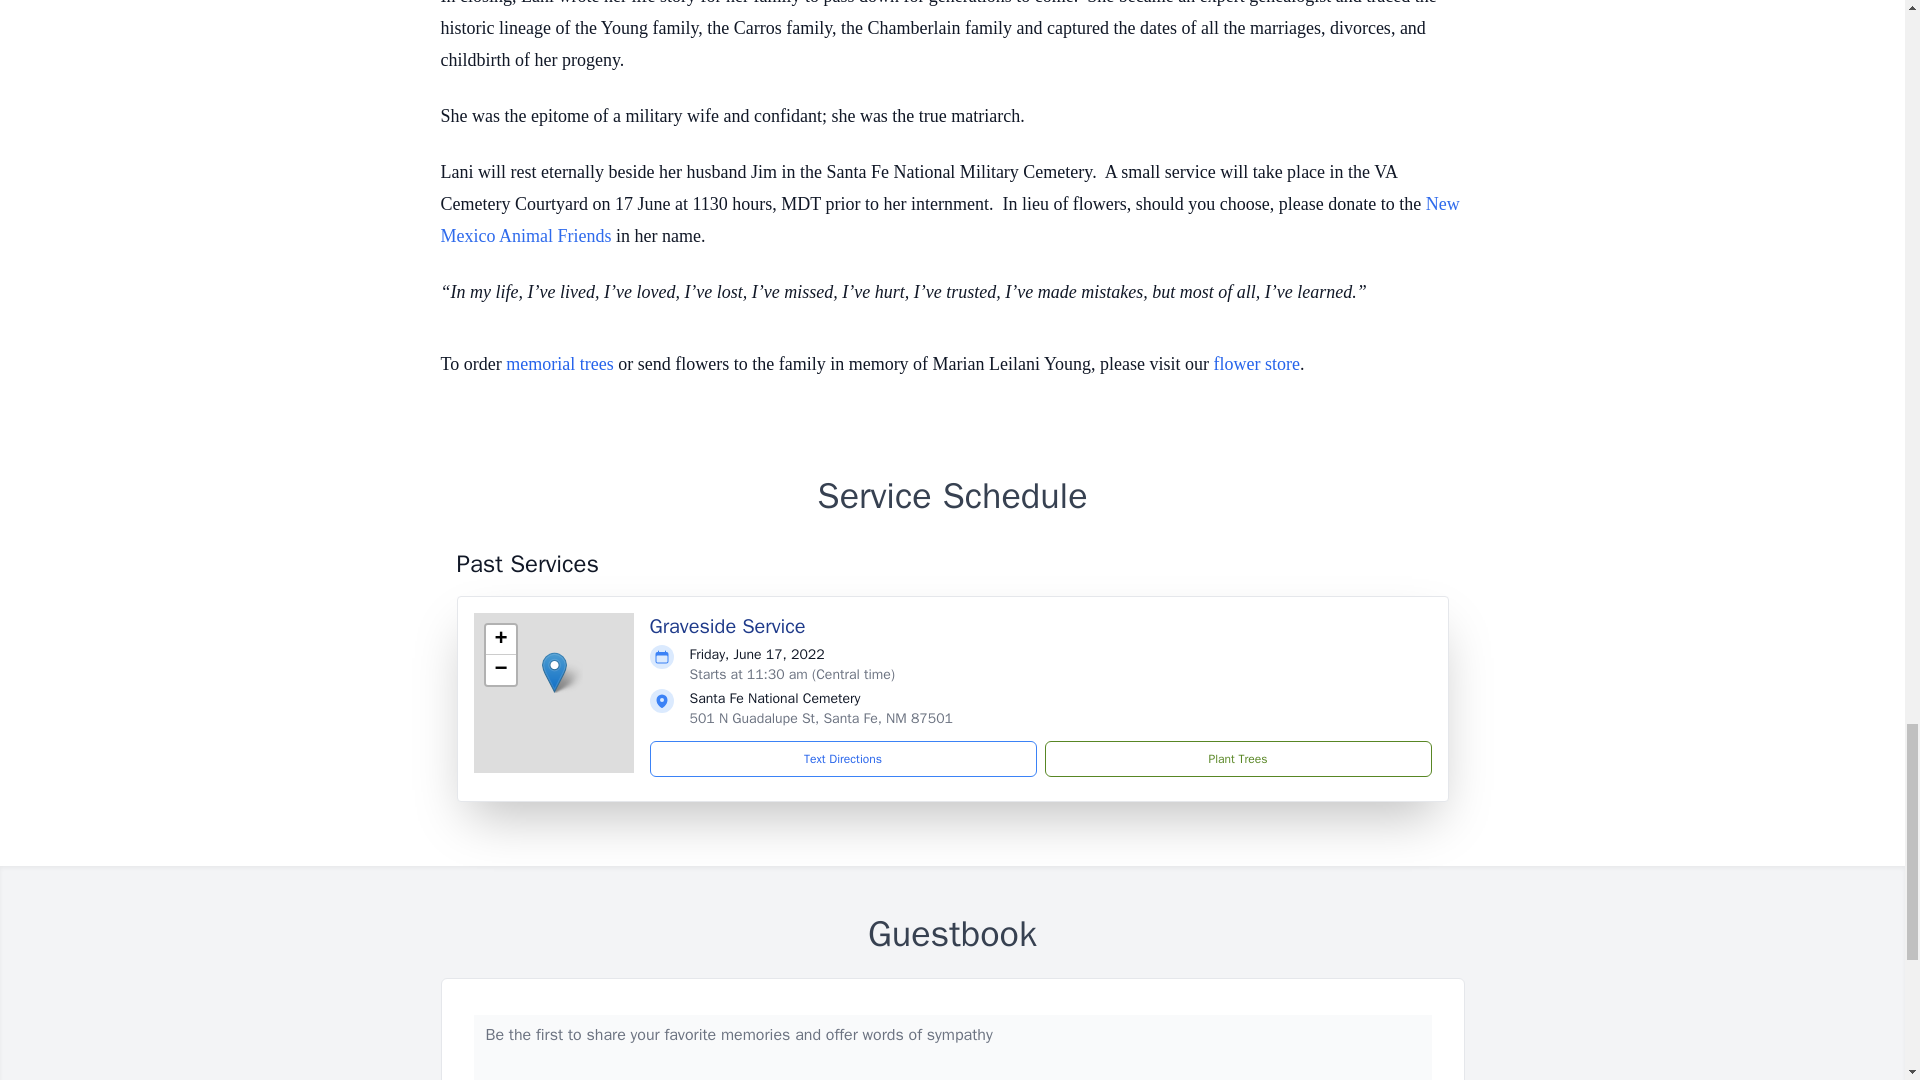 This screenshot has width=1920, height=1080. Describe the element at coordinates (843, 758) in the screenshot. I see `Text Directions` at that location.